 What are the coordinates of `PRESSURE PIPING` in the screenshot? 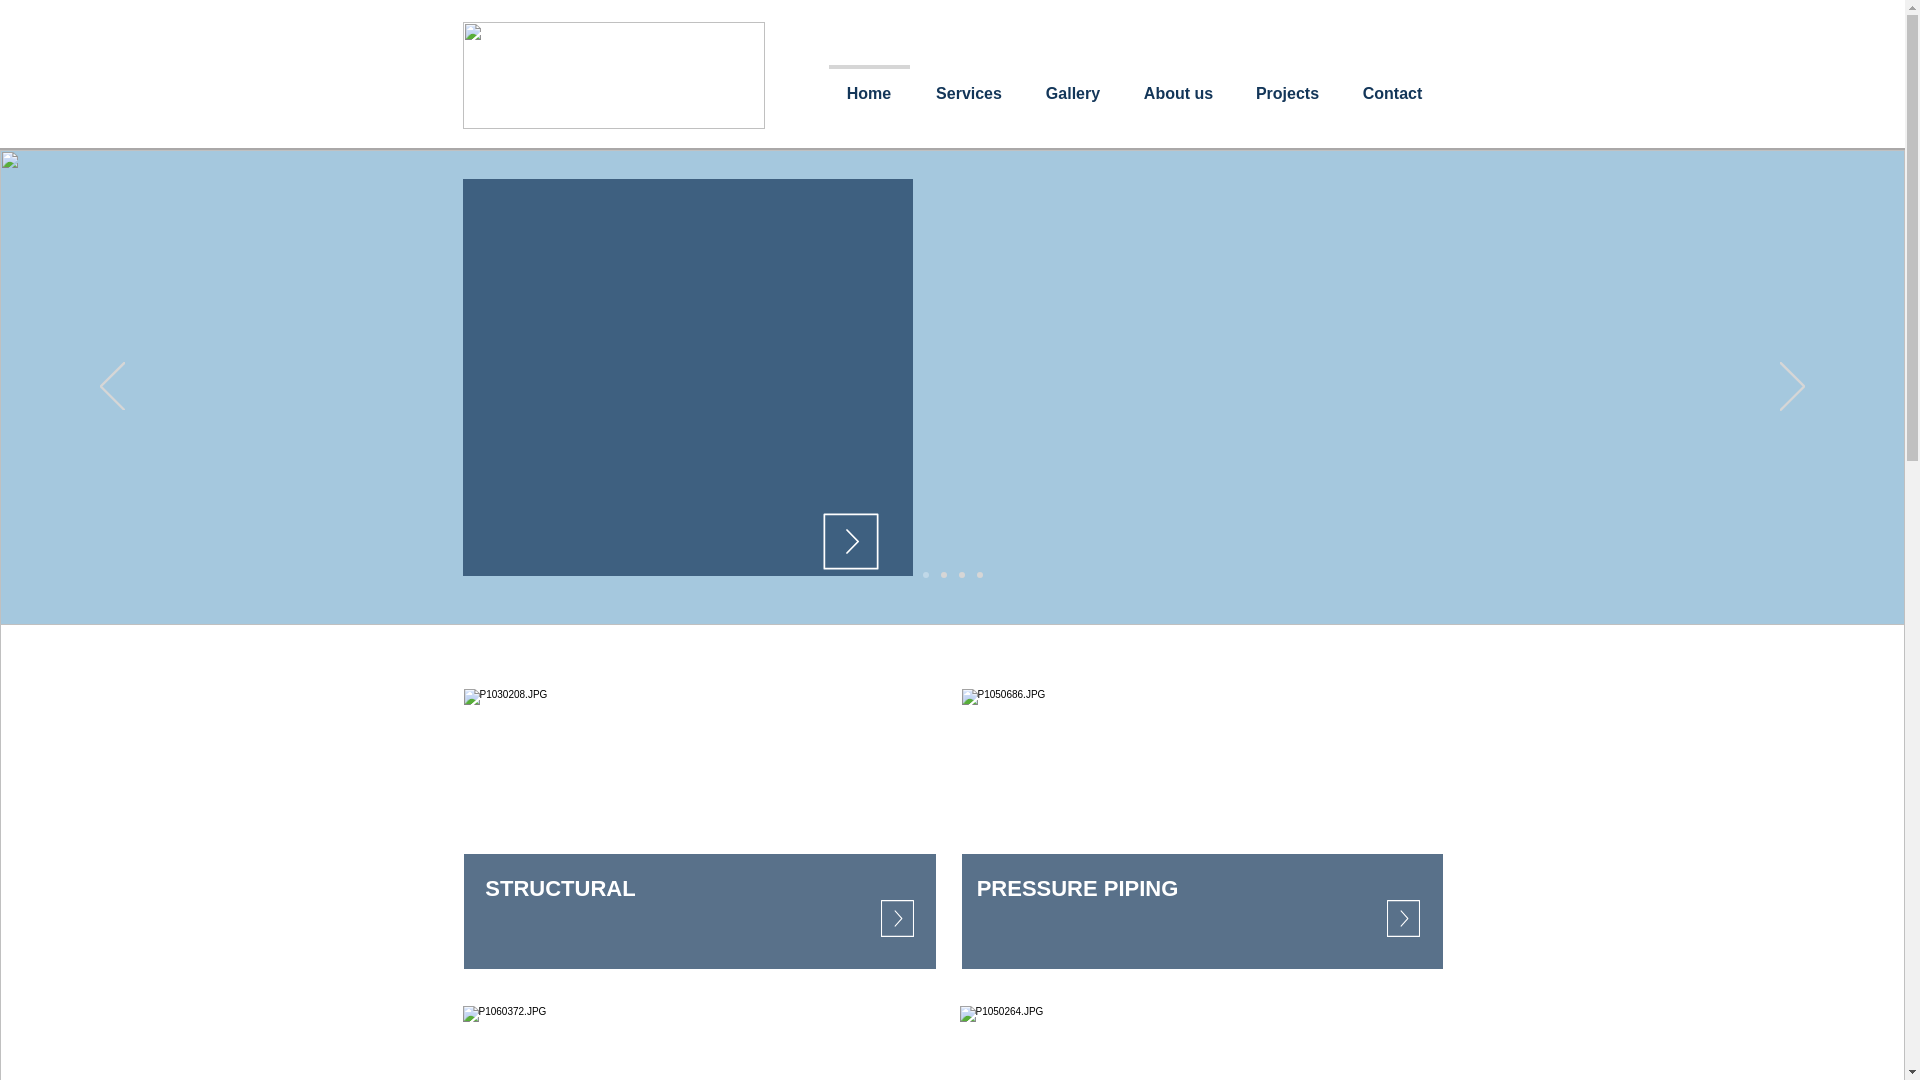 It's located at (1078, 889).